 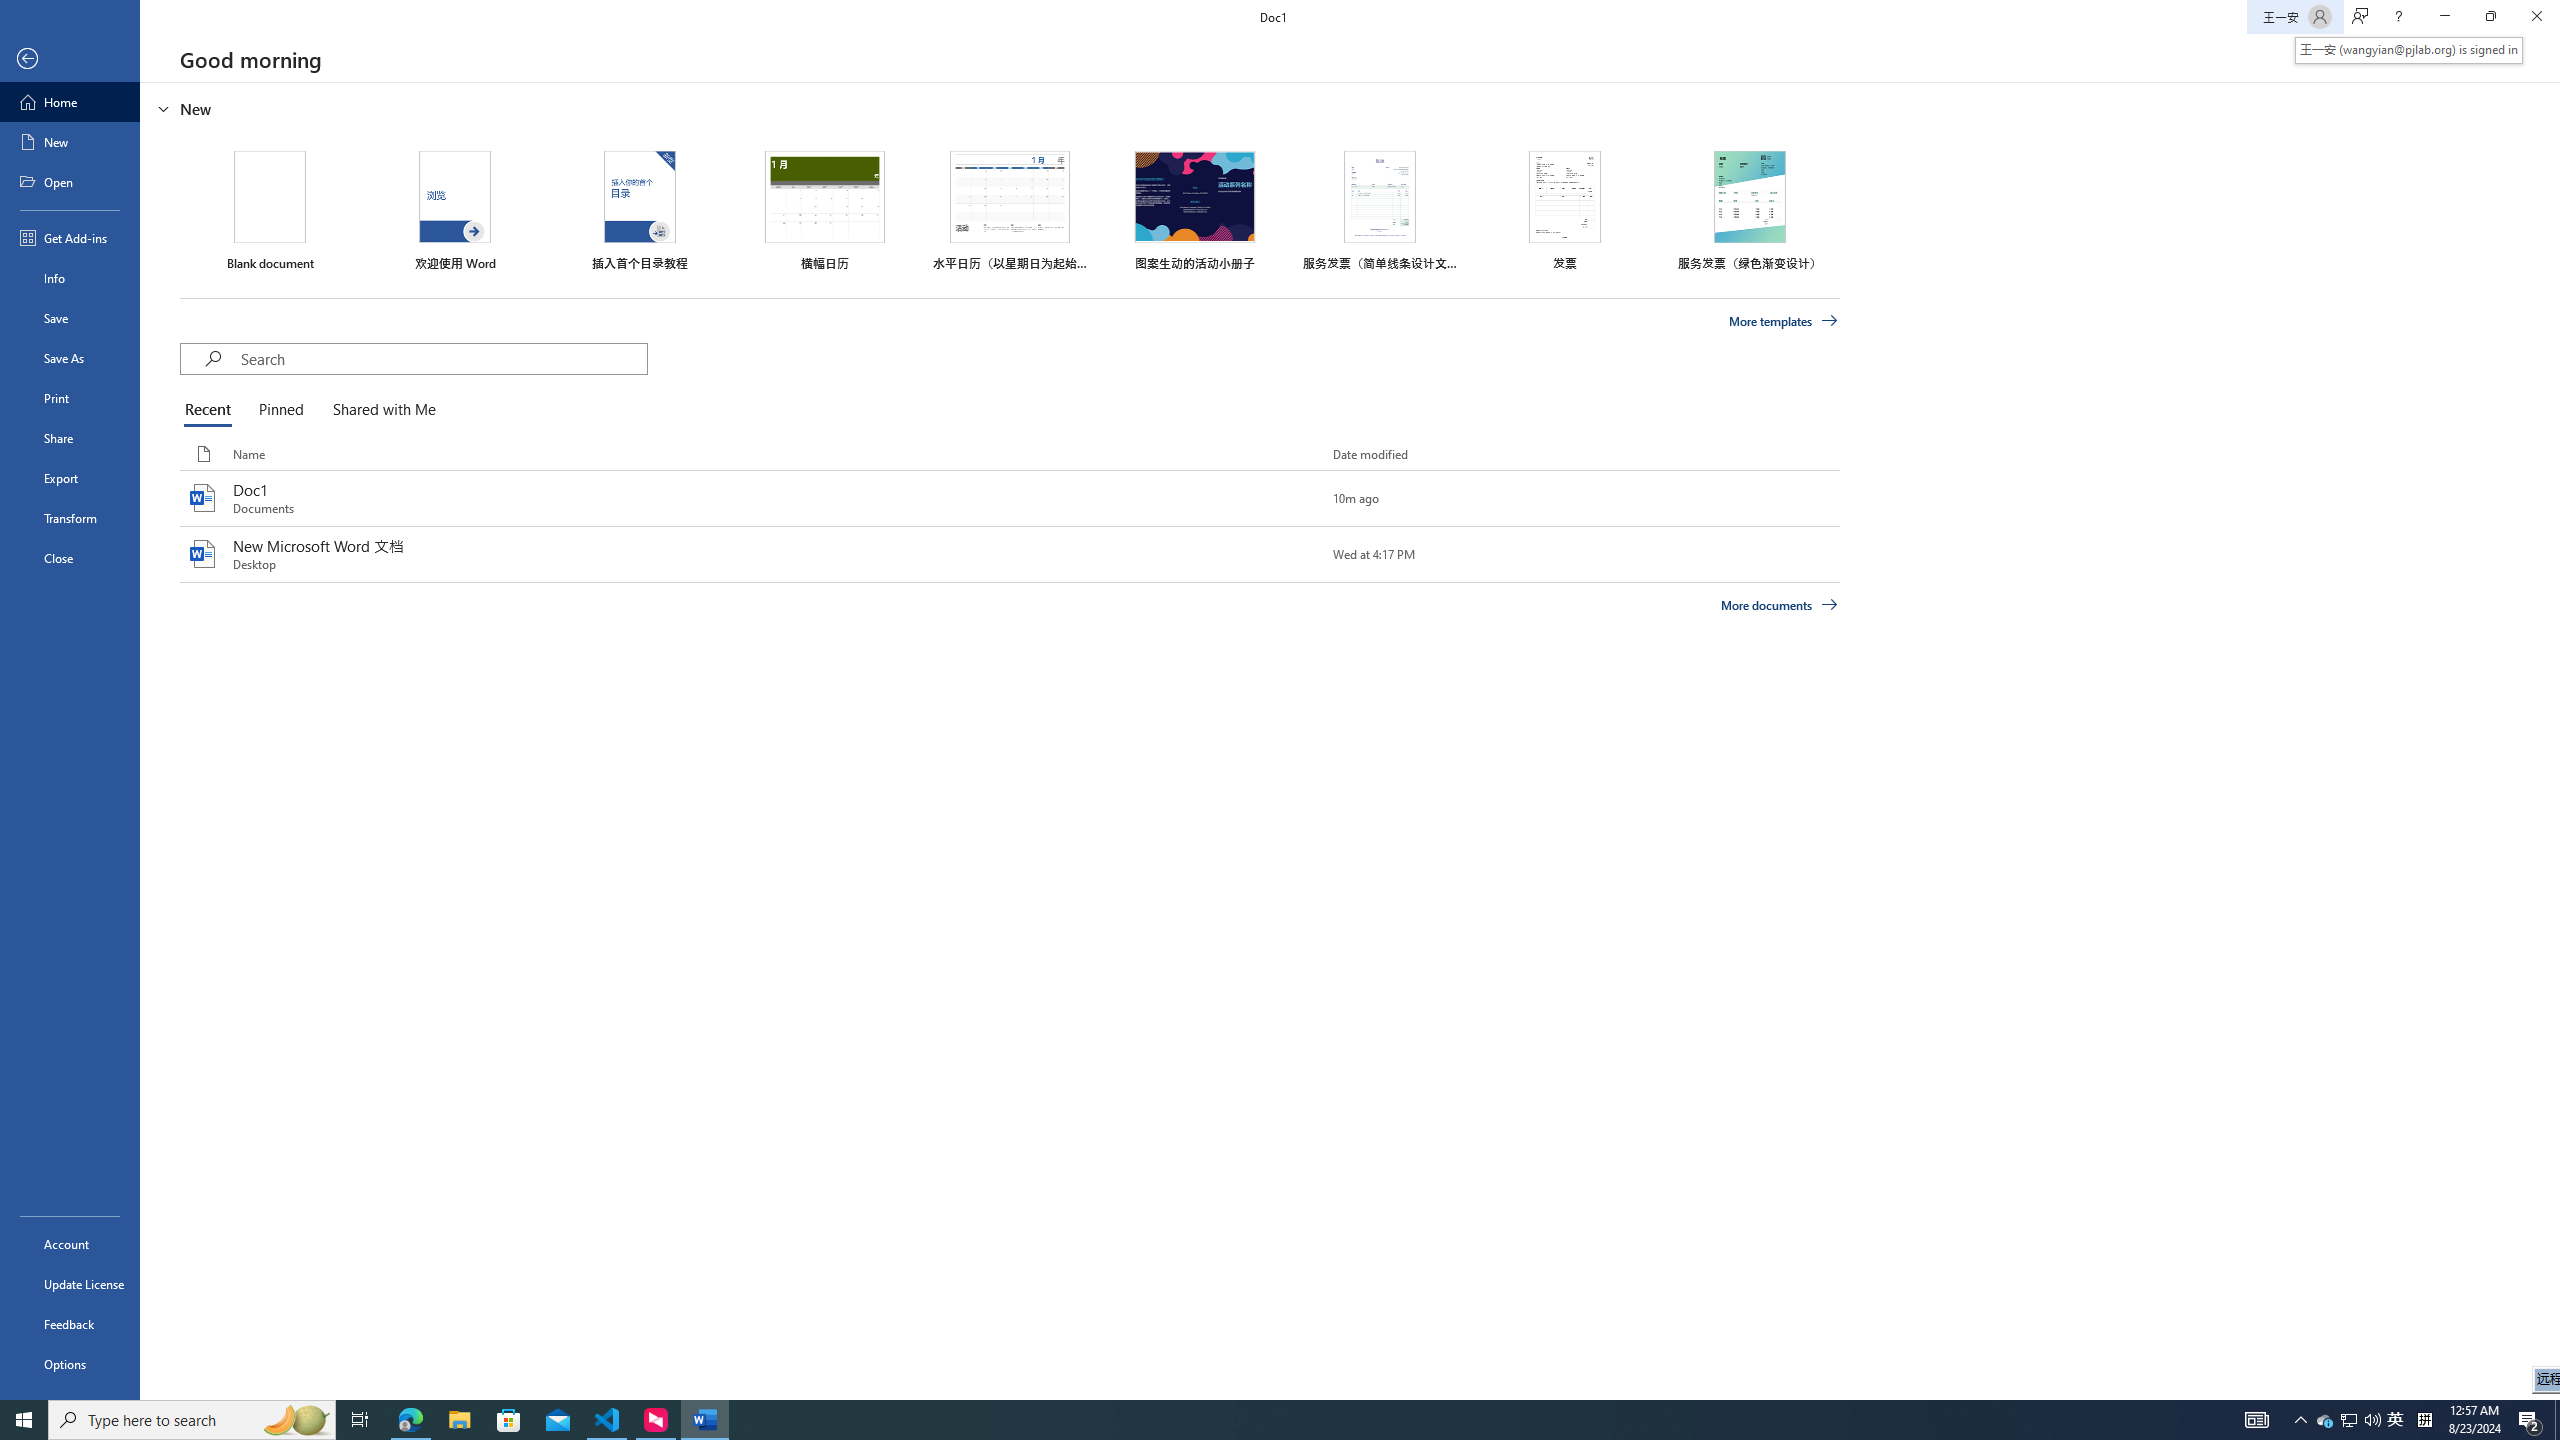 I want to click on More templates, so click(x=1784, y=321).